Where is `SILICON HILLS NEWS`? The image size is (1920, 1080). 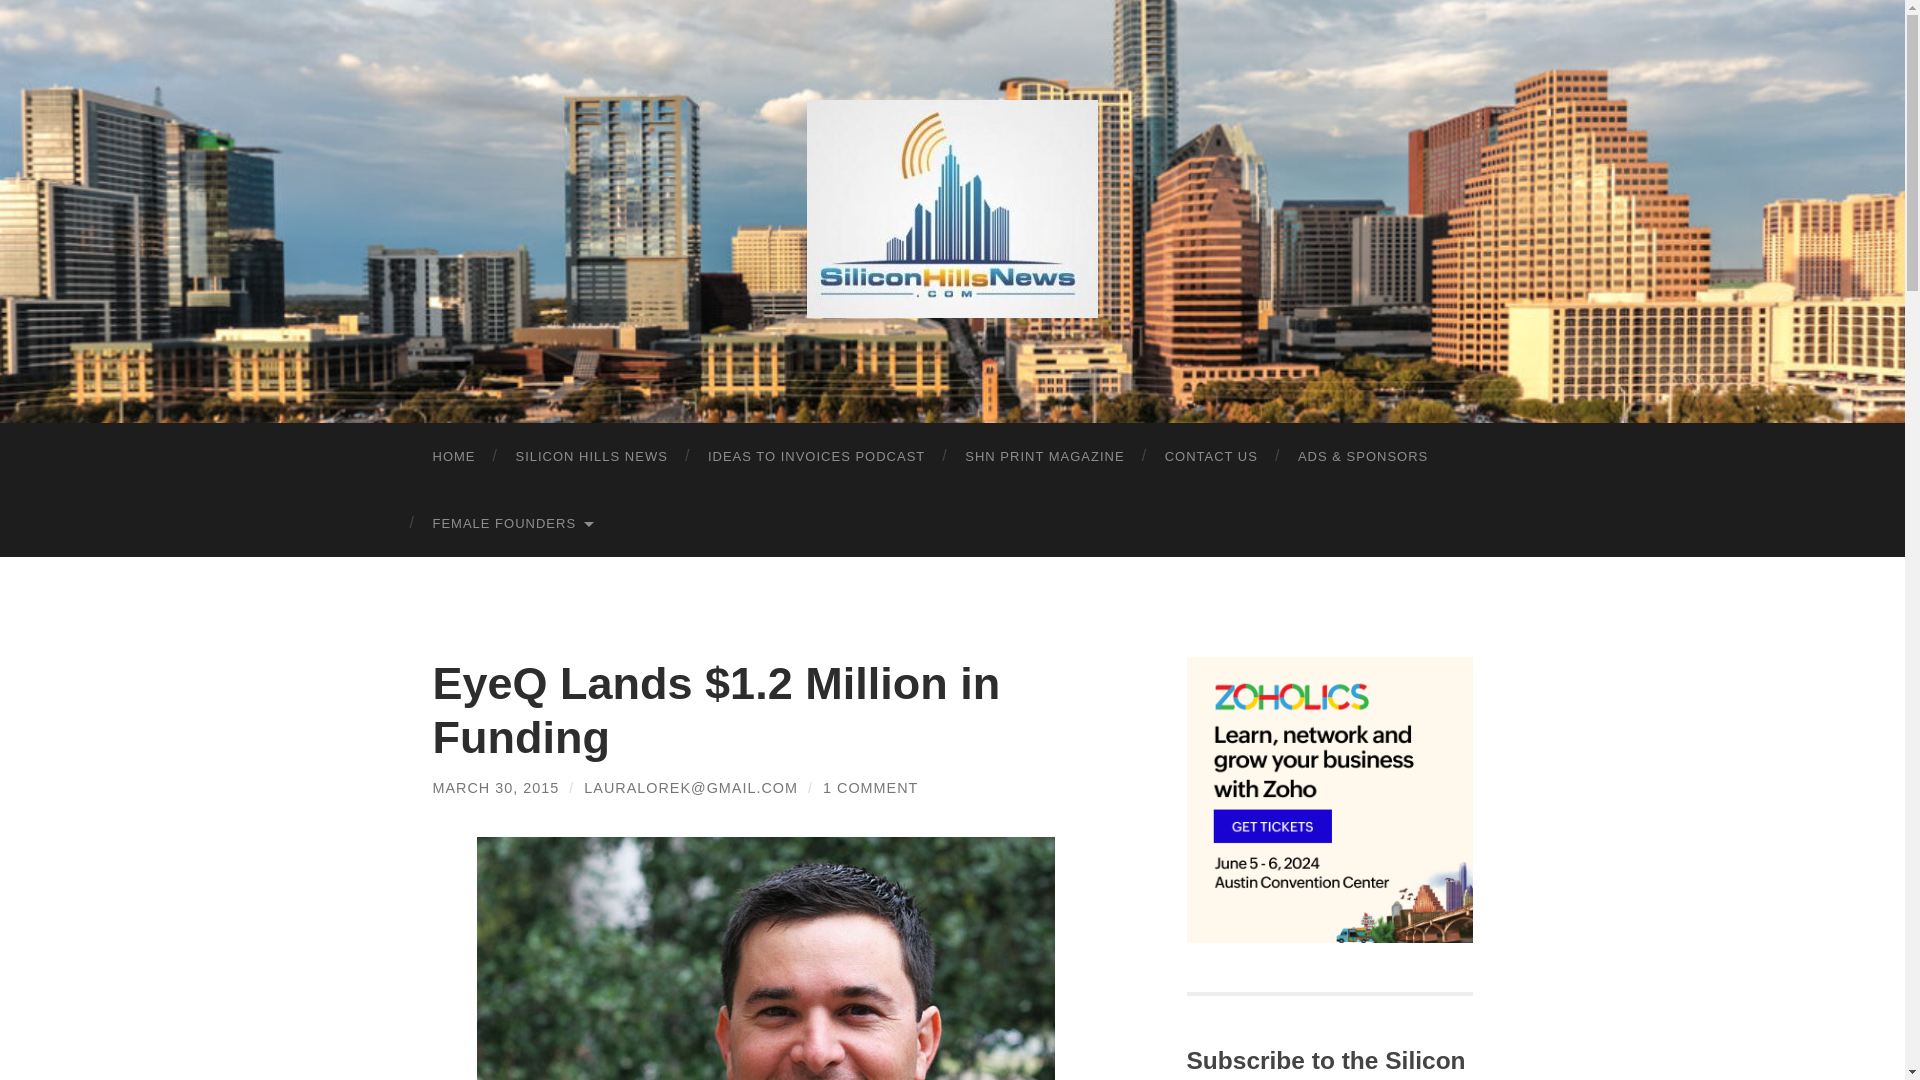 SILICON HILLS NEWS is located at coordinates (591, 456).